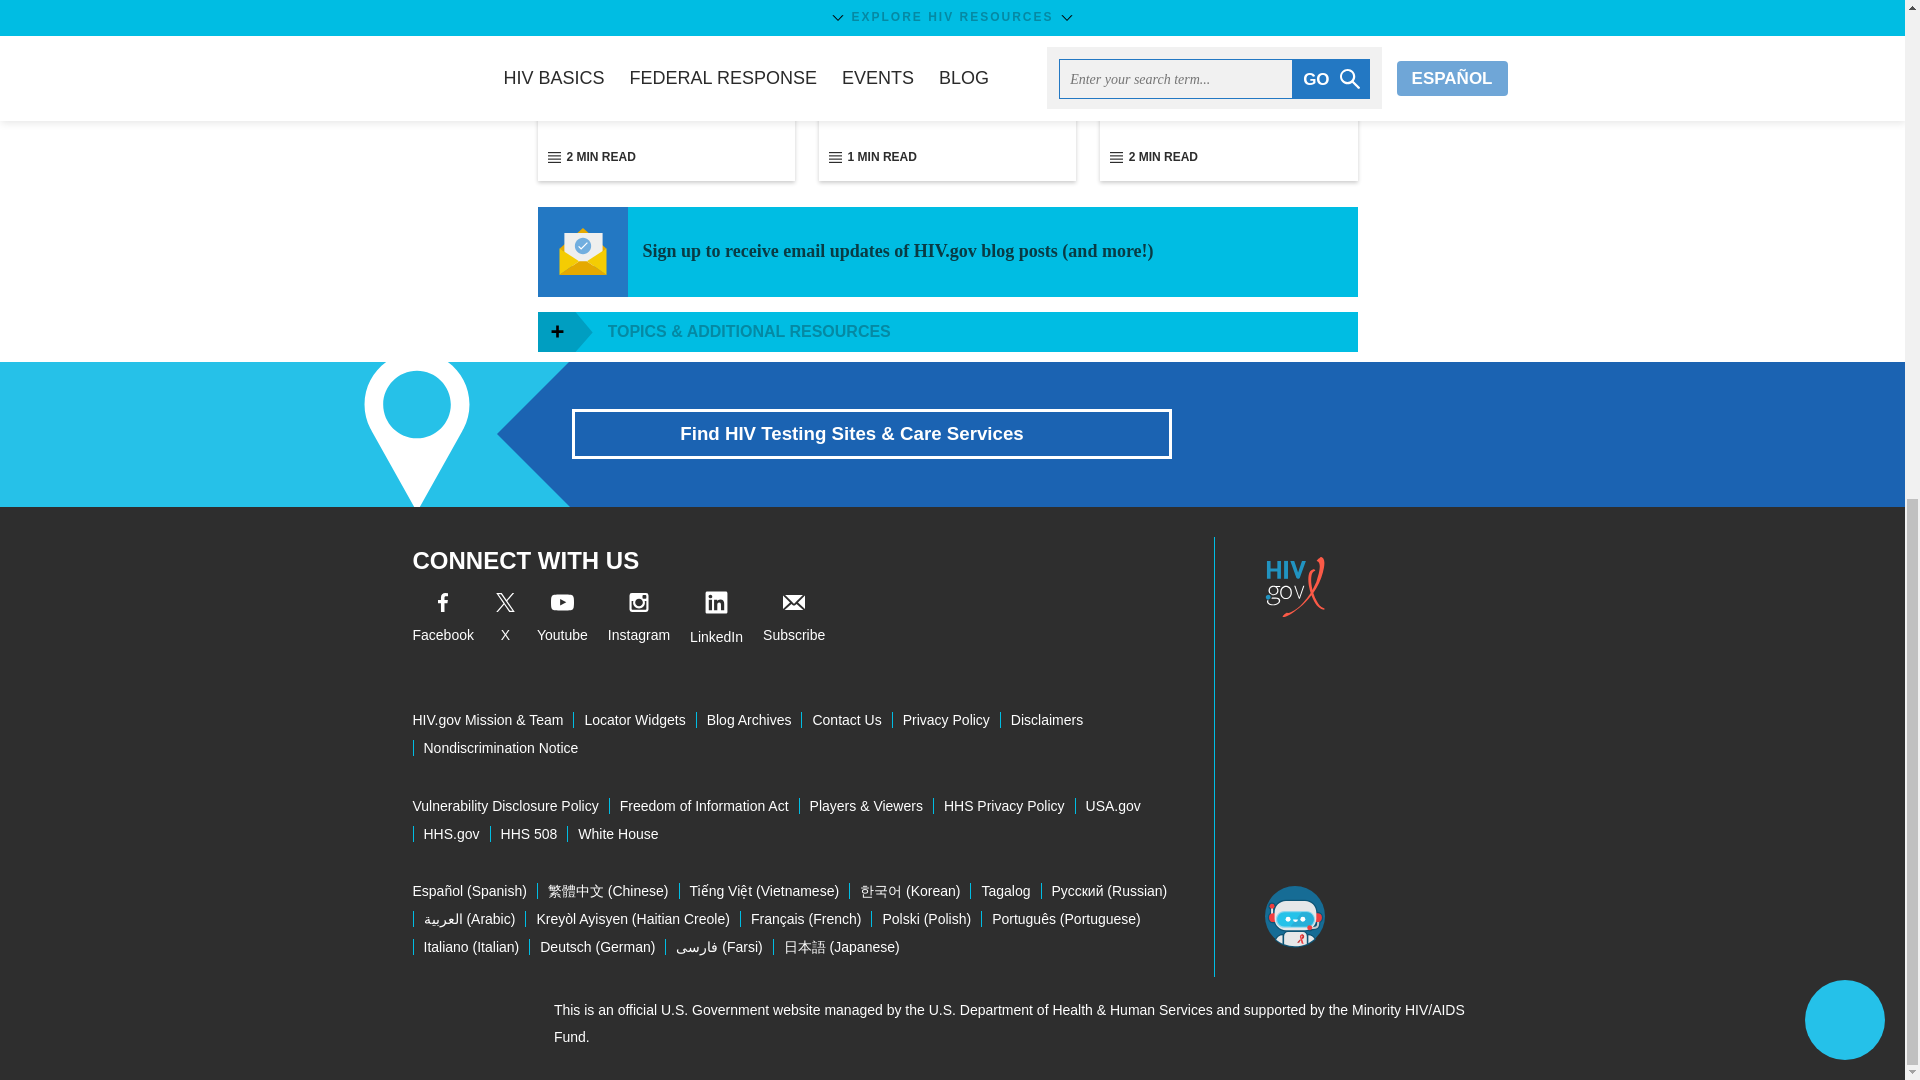 Image resolution: width=1920 pixels, height=1080 pixels. Describe the element at coordinates (639, 620) in the screenshot. I see `Visit HIV.gov on Instagram` at that location.